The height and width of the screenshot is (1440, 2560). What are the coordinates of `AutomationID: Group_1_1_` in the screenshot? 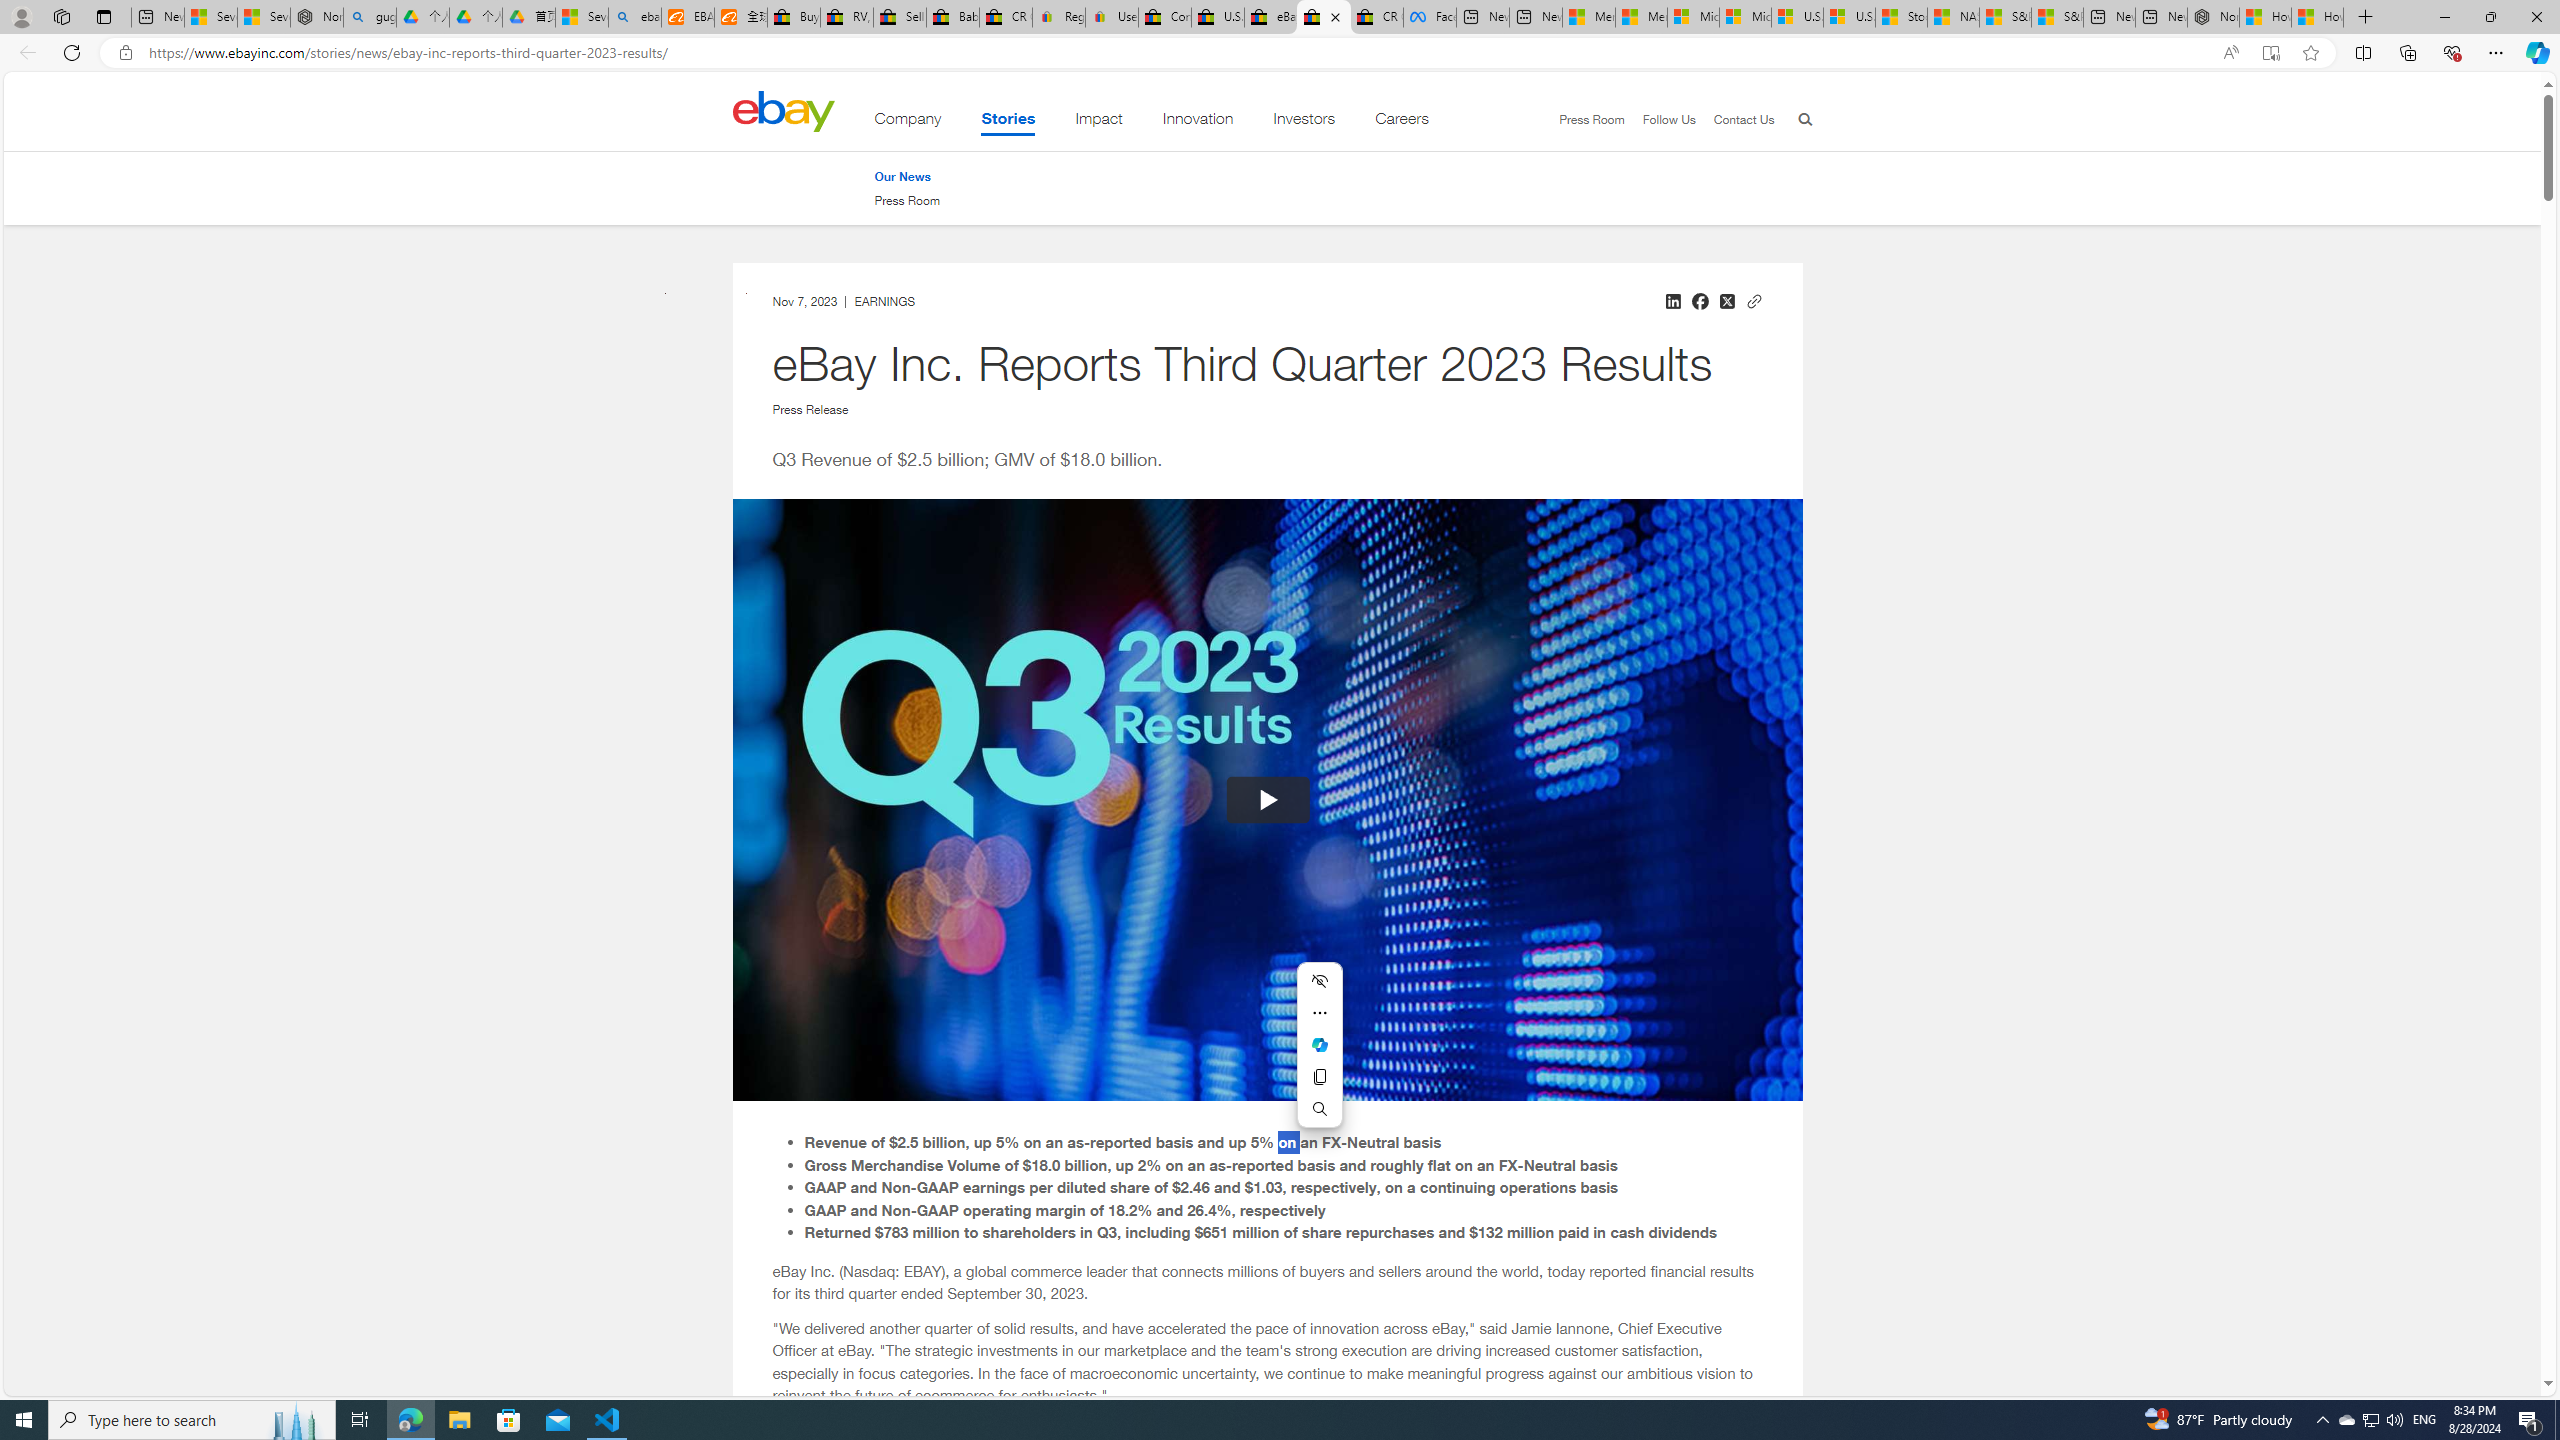 It's located at (1268, 800).